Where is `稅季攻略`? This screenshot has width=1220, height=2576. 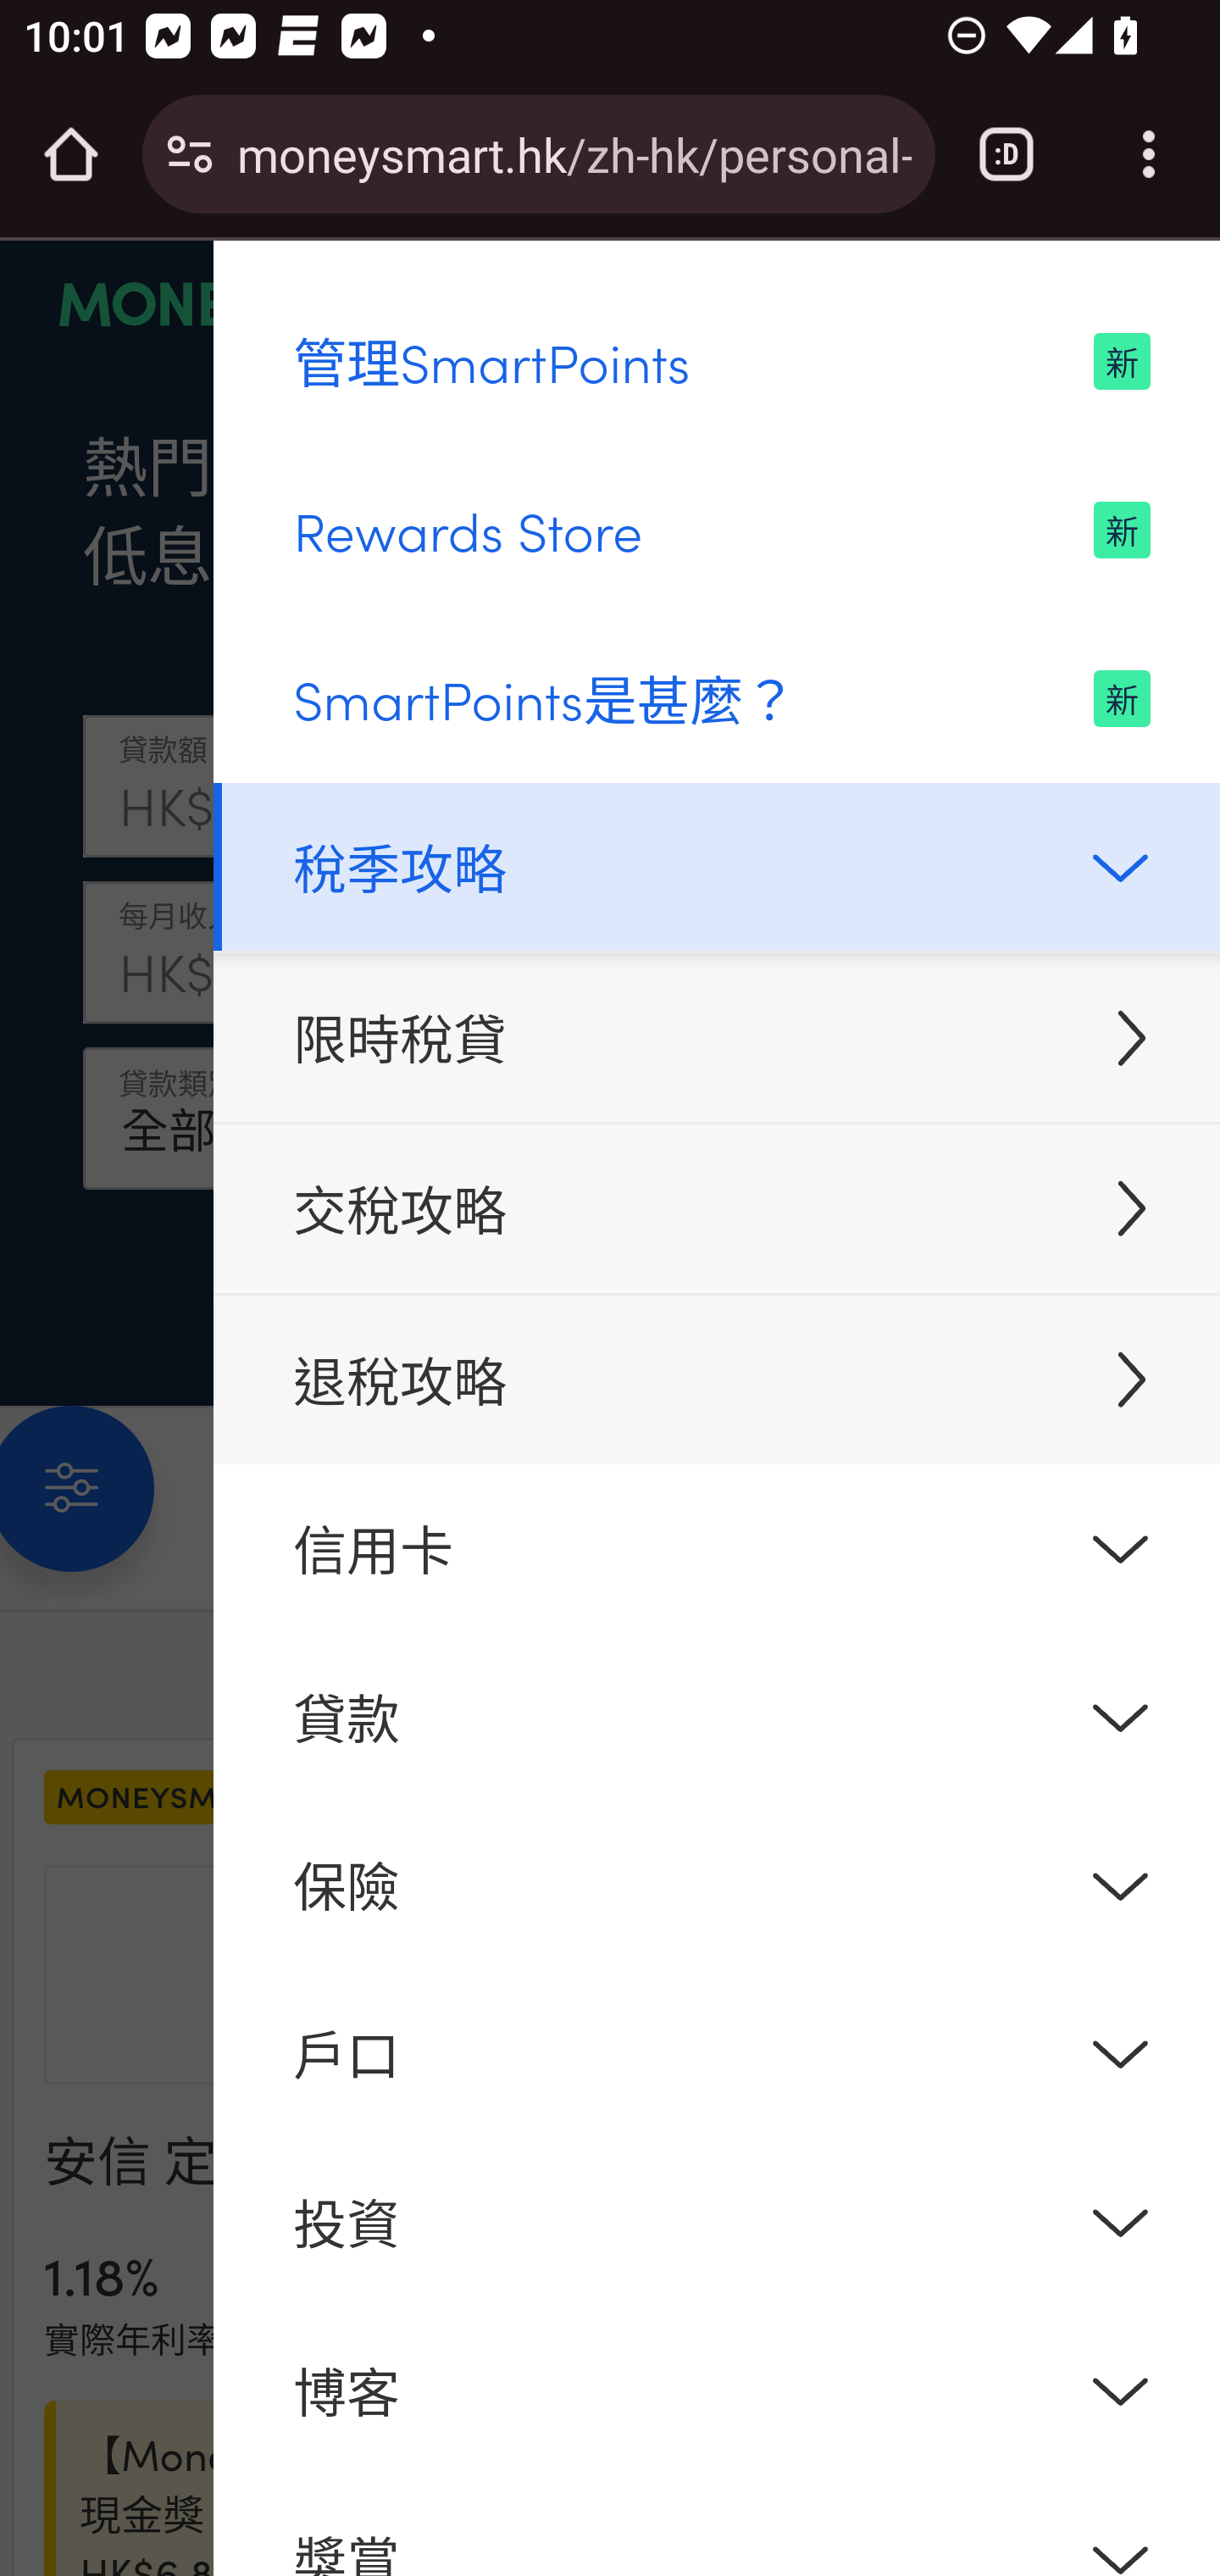
稅季攻略 is located at coordinates (717, 865).